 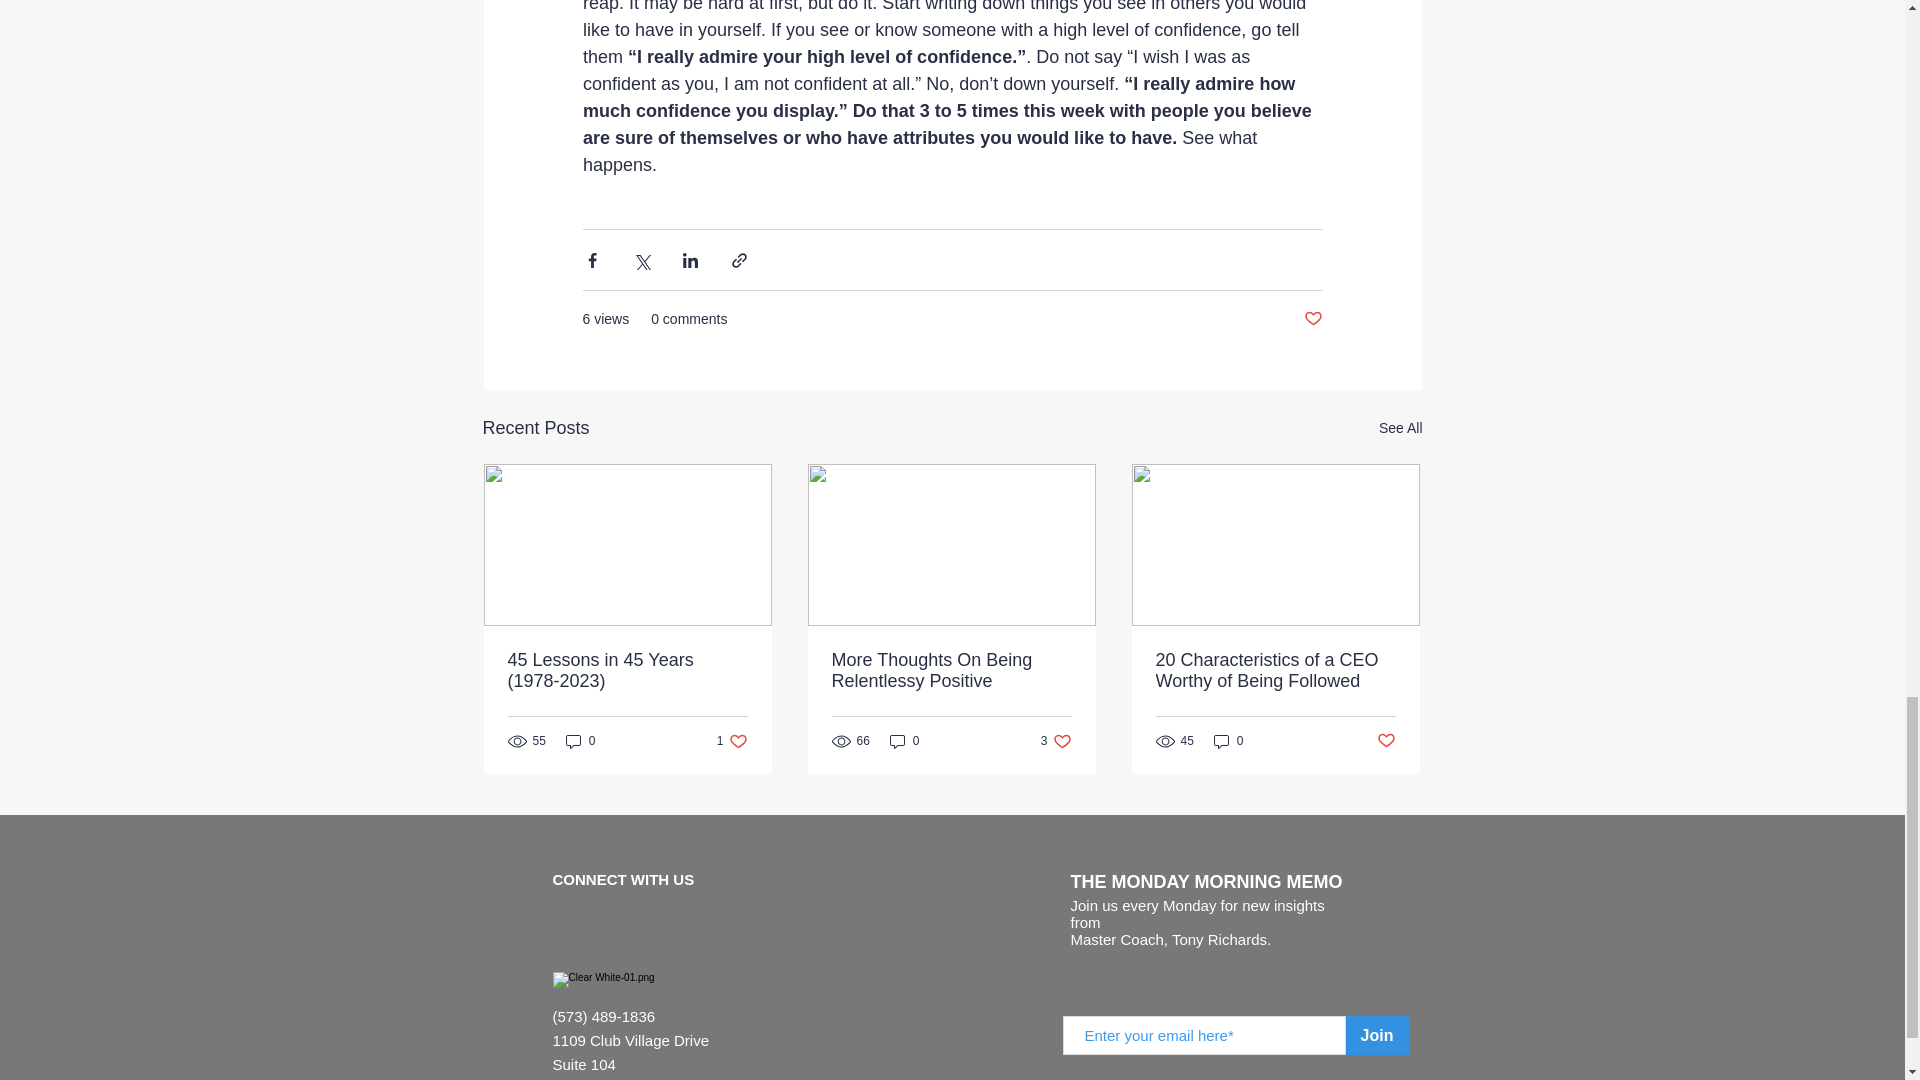 What do you see at coordinates (1312, 319) in the screenshot?
I see `Post not marked as liked` at bounding box center [1312, 319].